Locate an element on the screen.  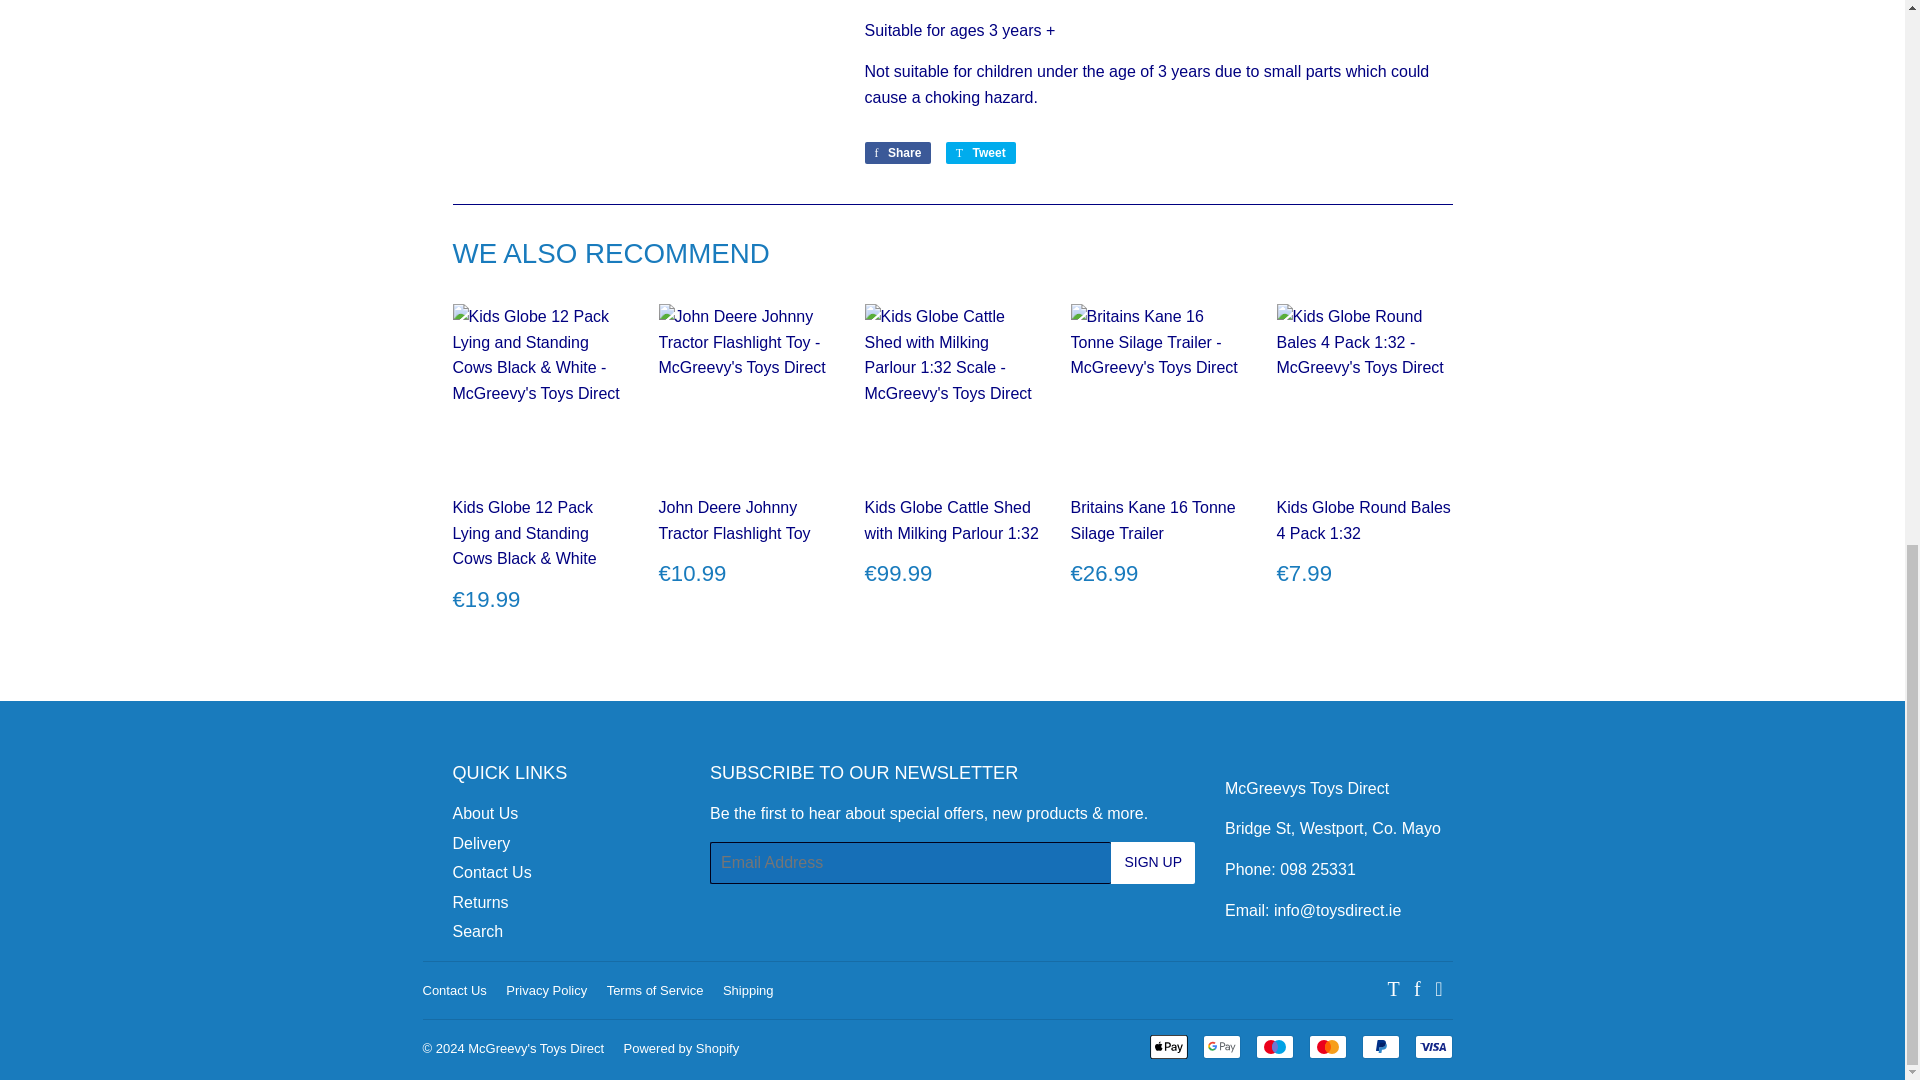
Mastercard is located at coordinates (1326, 1046).